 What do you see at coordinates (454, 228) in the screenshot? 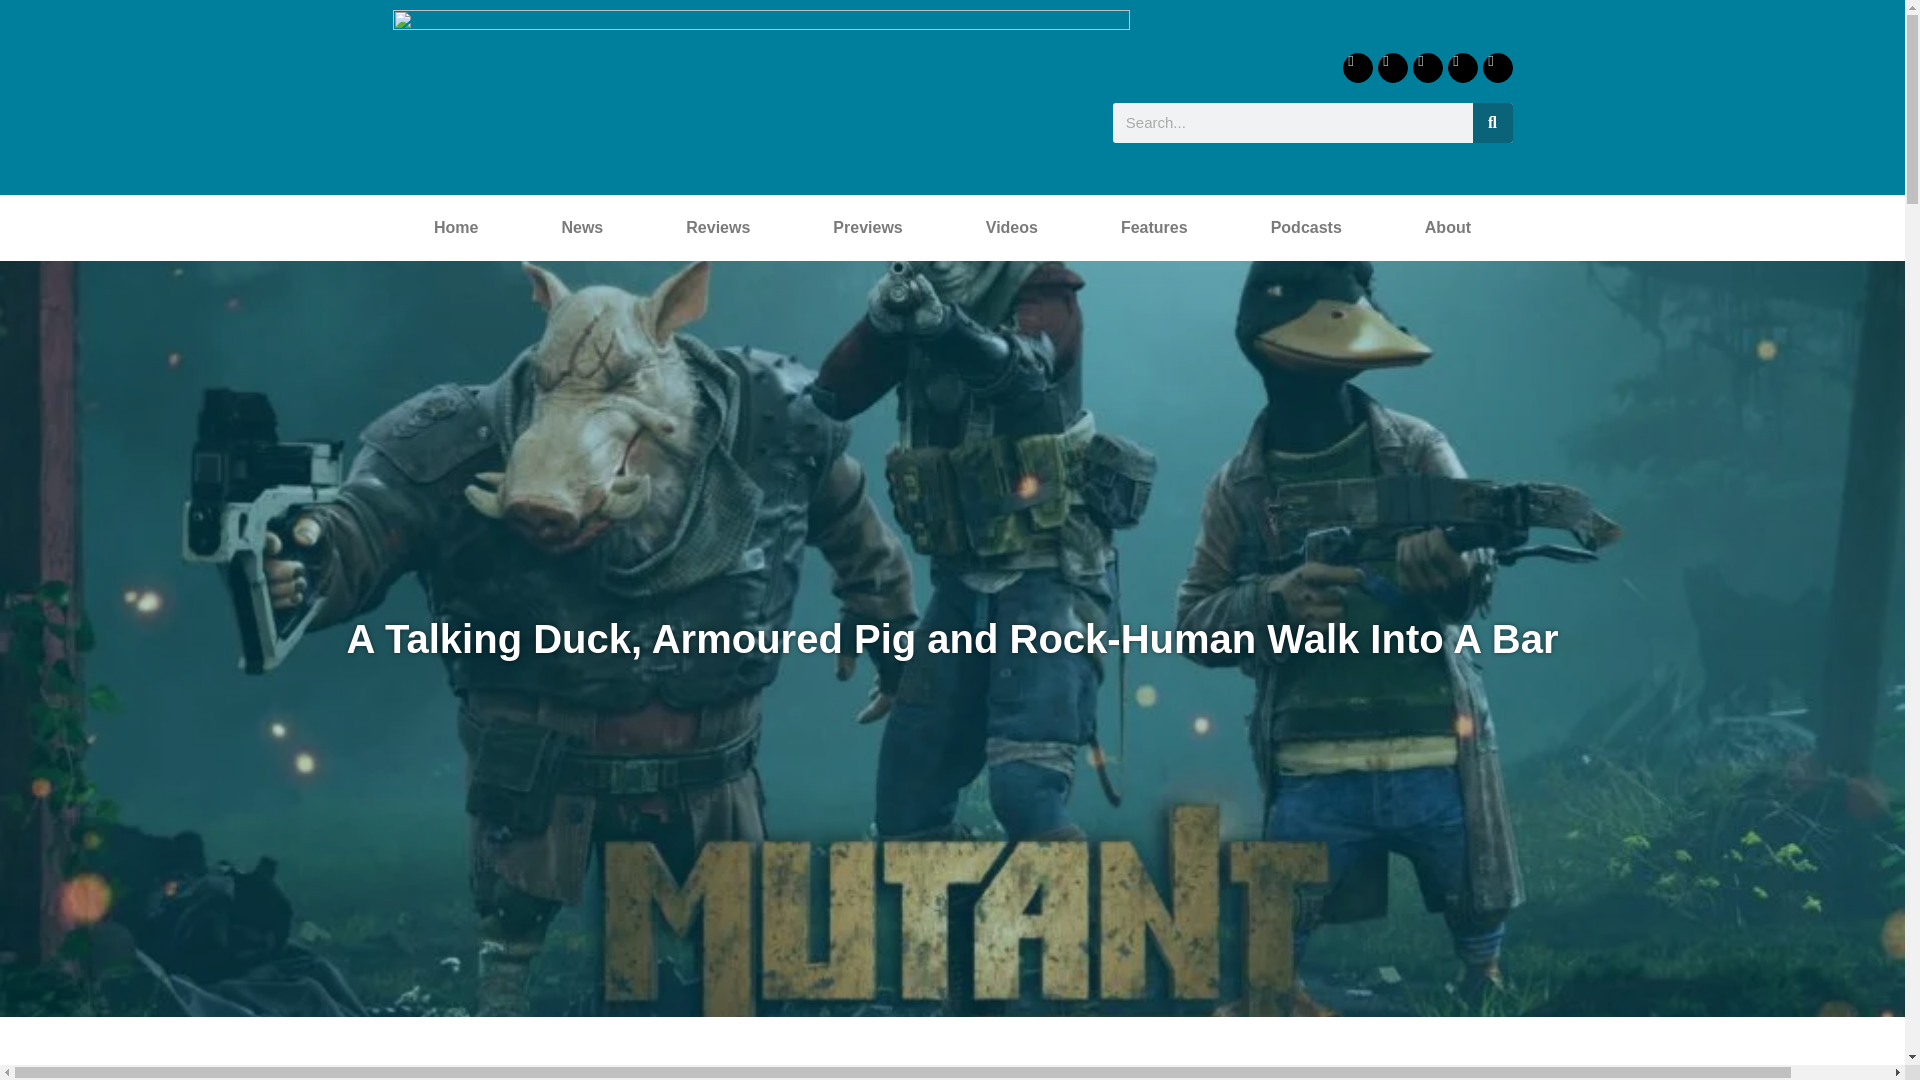
I see `Home` at bounding box center [454, 228].